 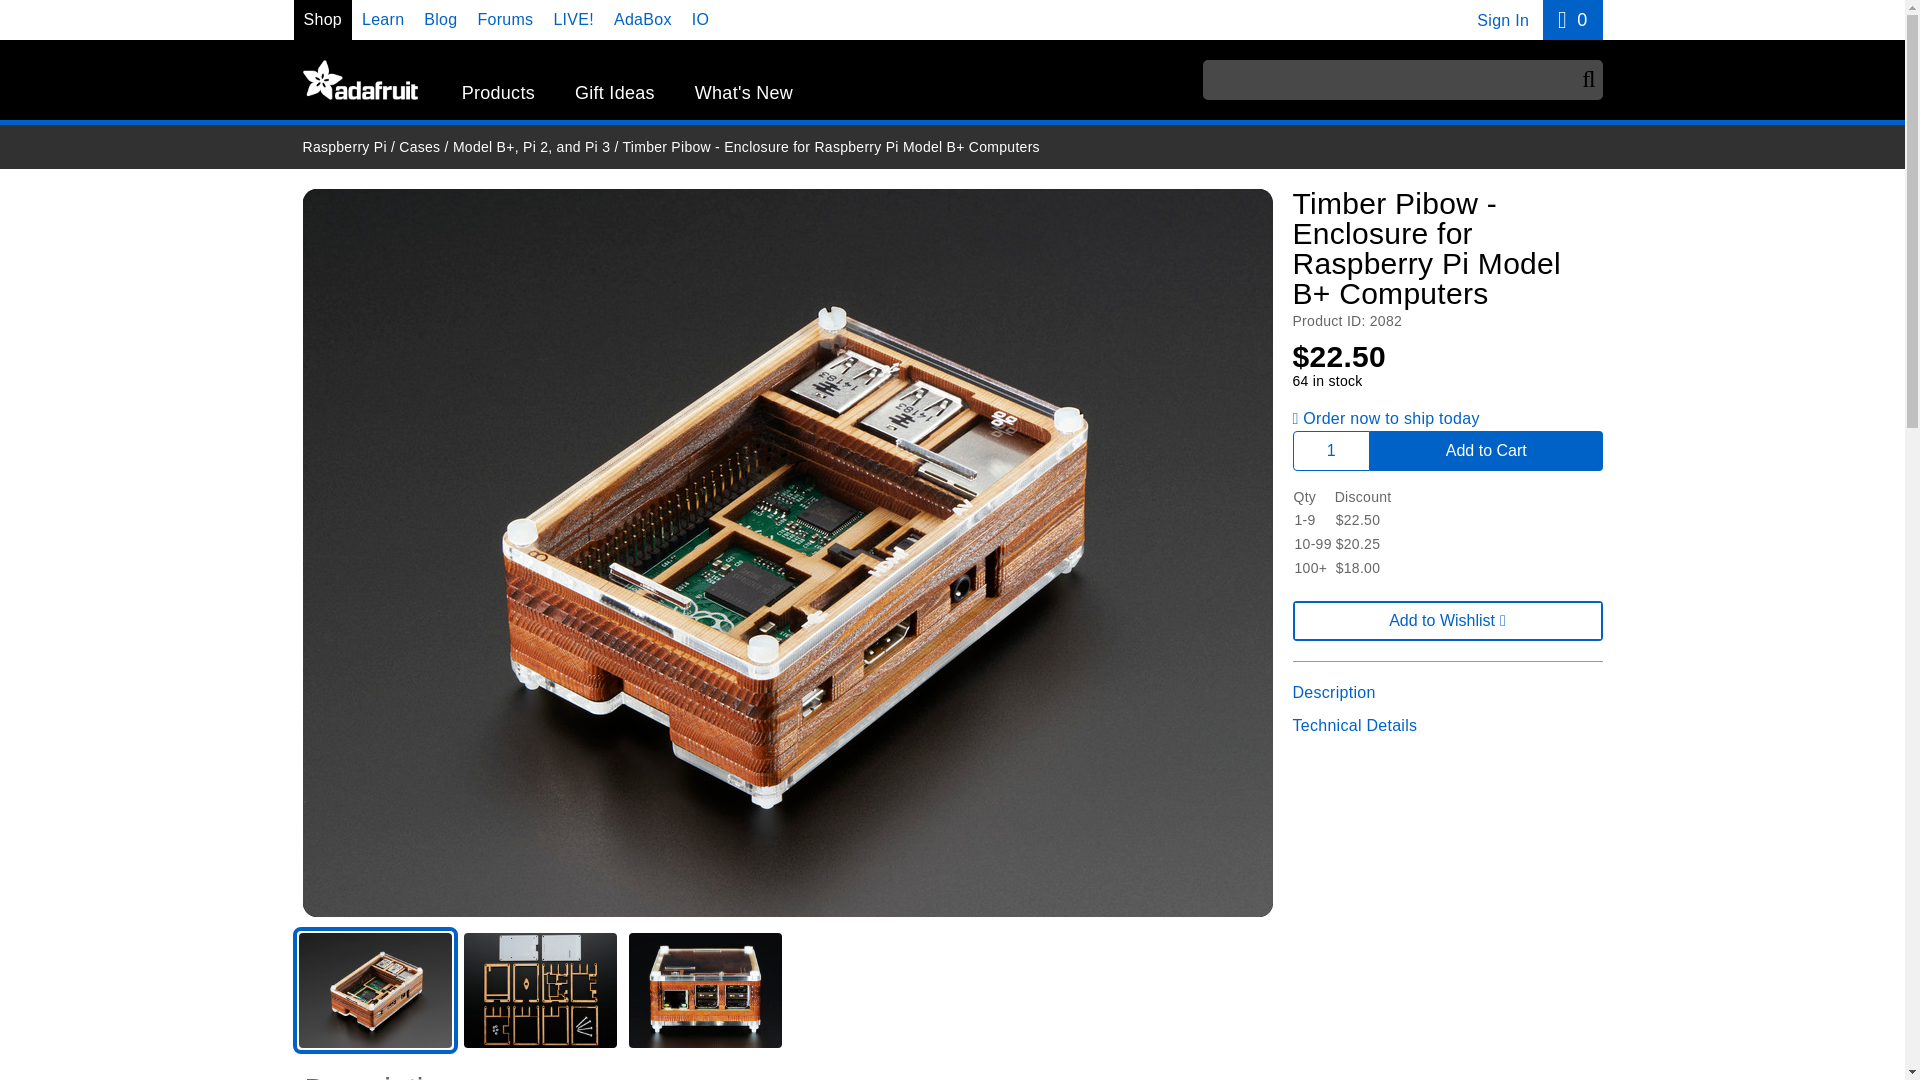 I want to click on Learn, so click(x=440, y=19).